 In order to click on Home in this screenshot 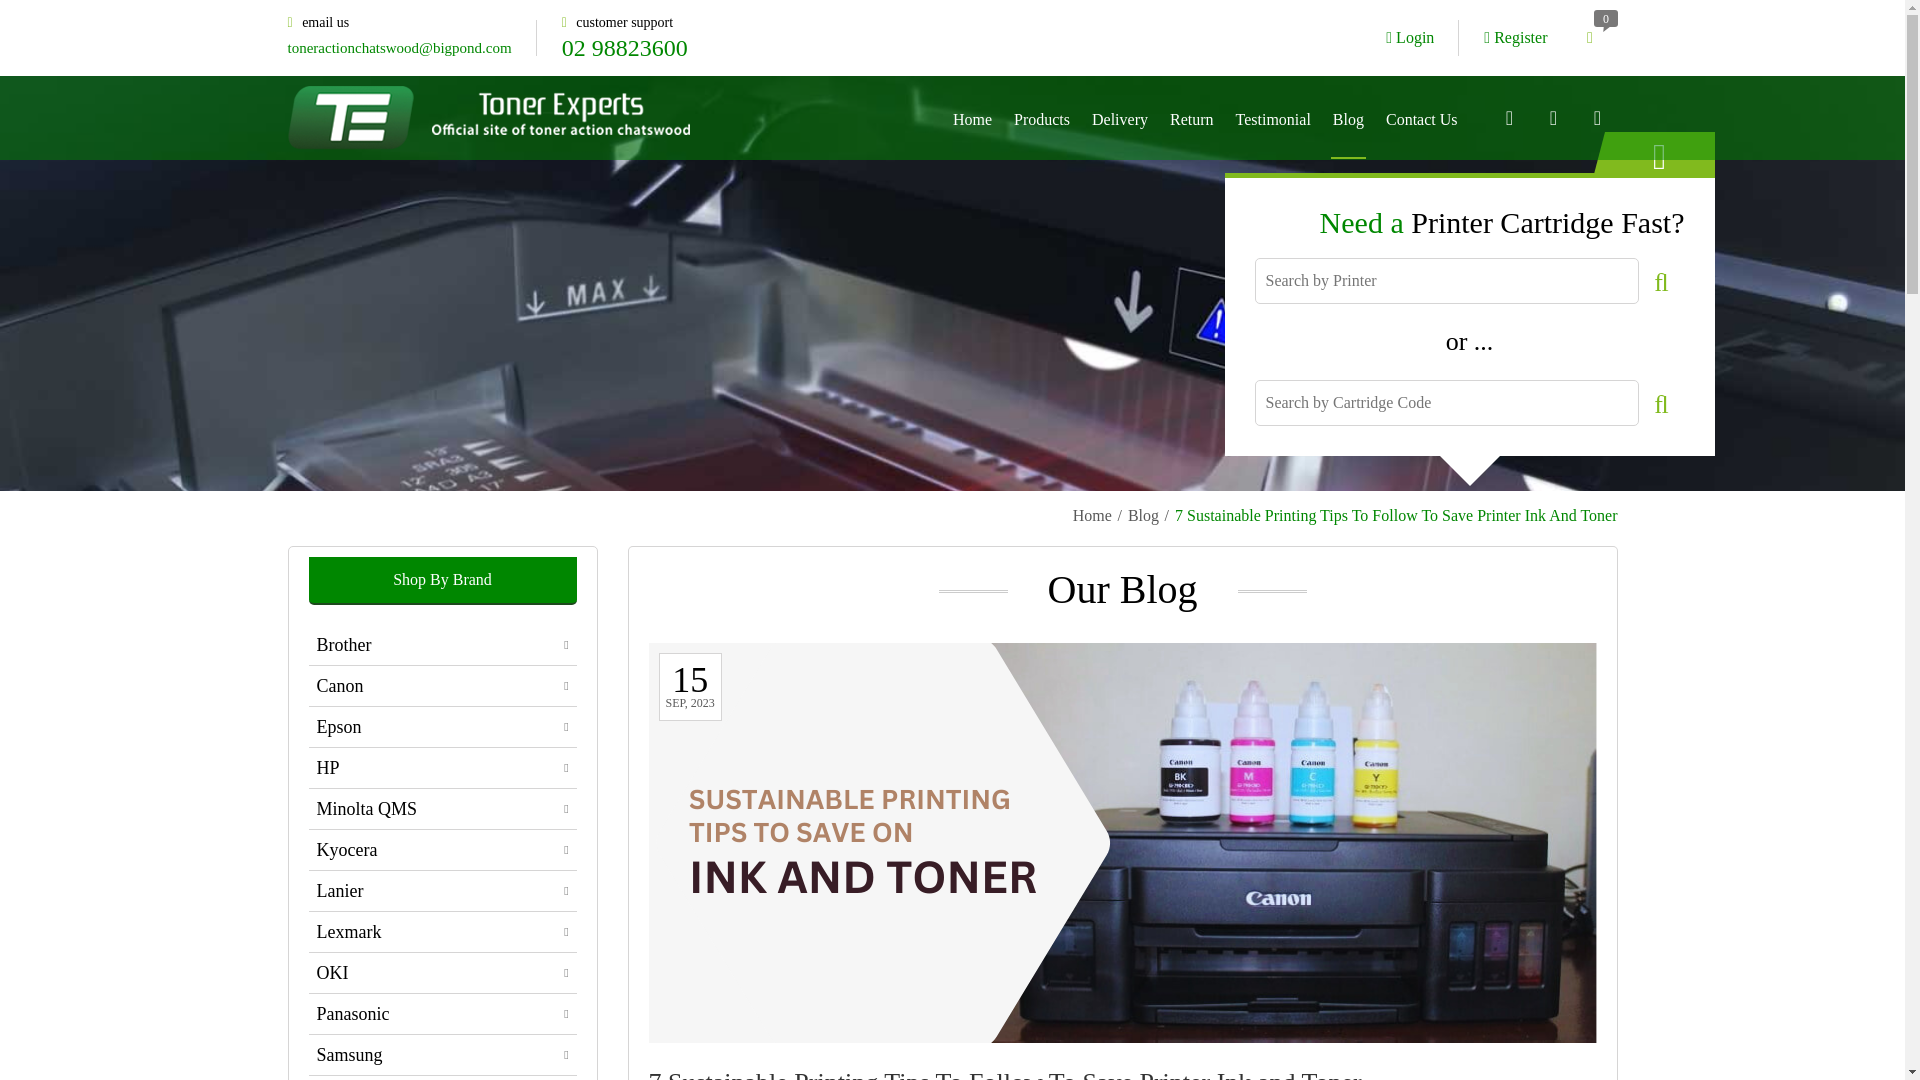, I will do `click(1092, 516)`.